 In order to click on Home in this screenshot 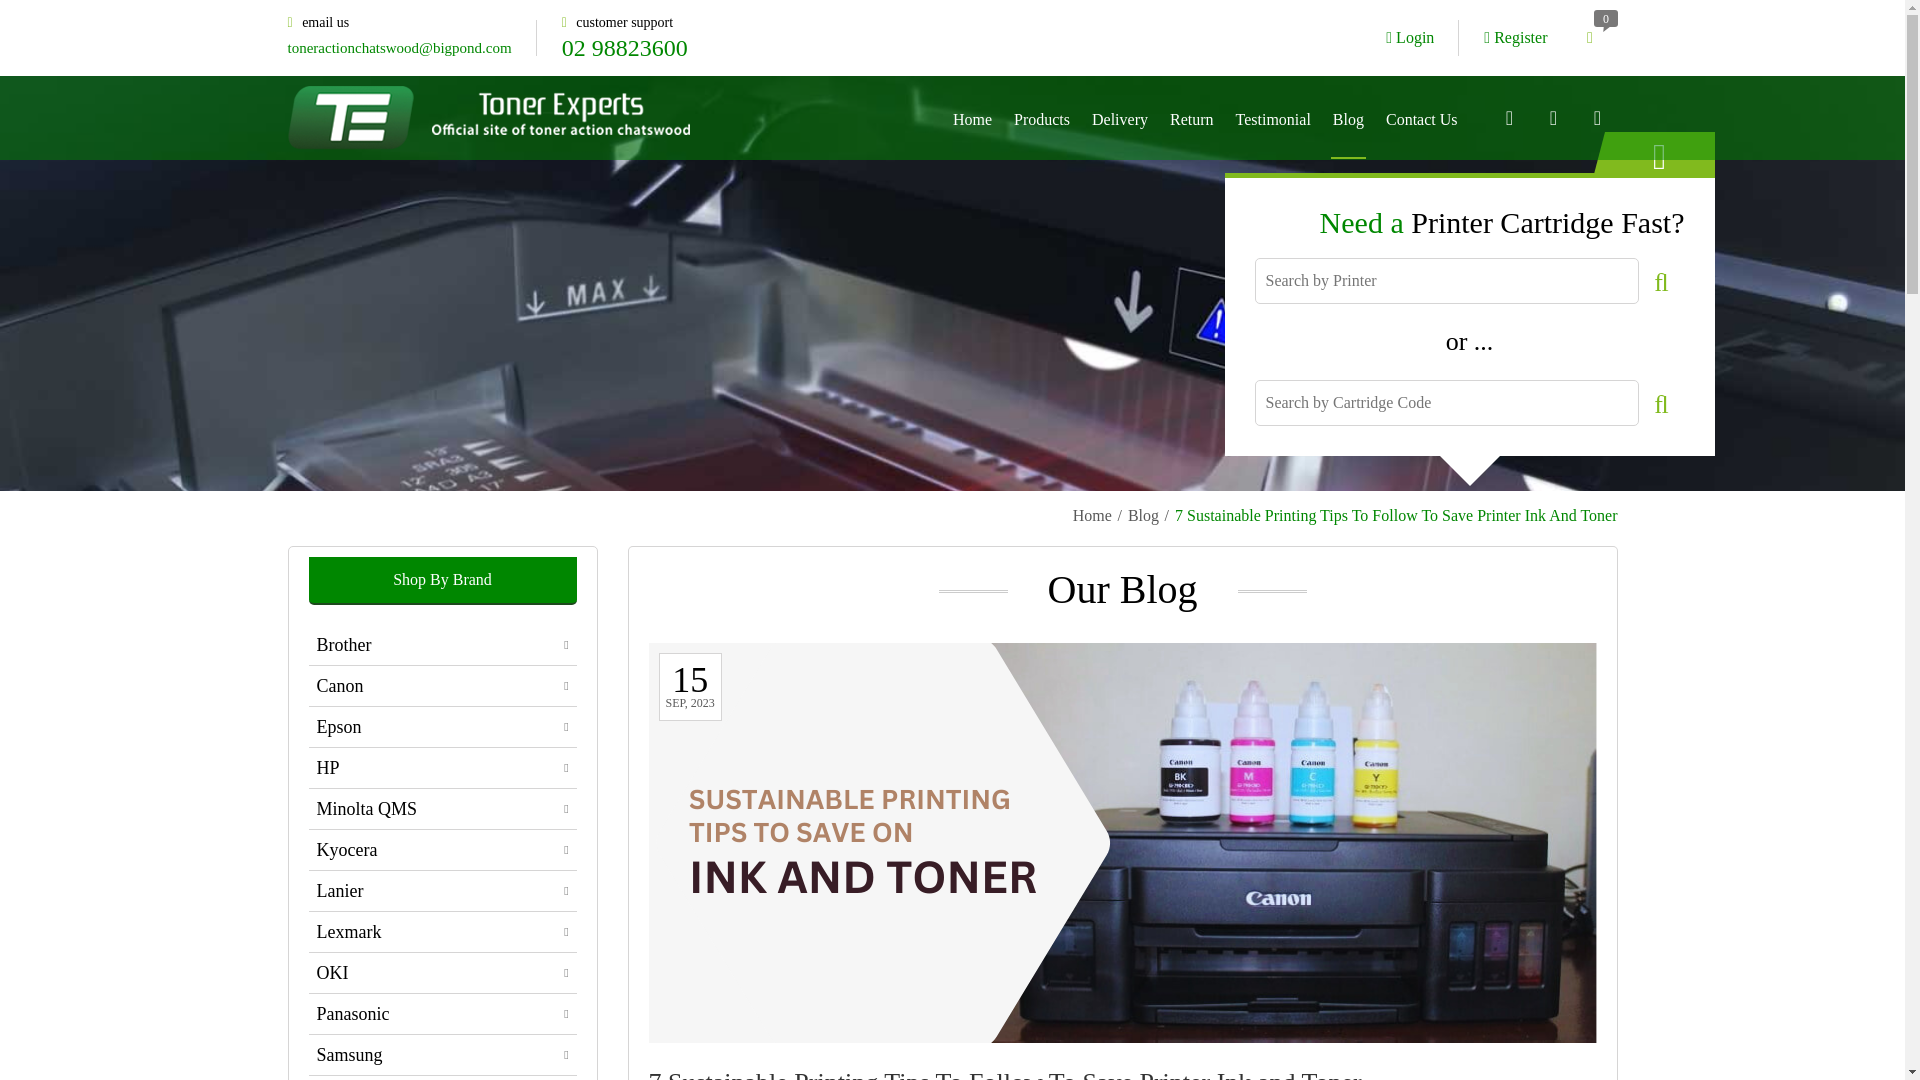, I will do `click(1092, 516)`.